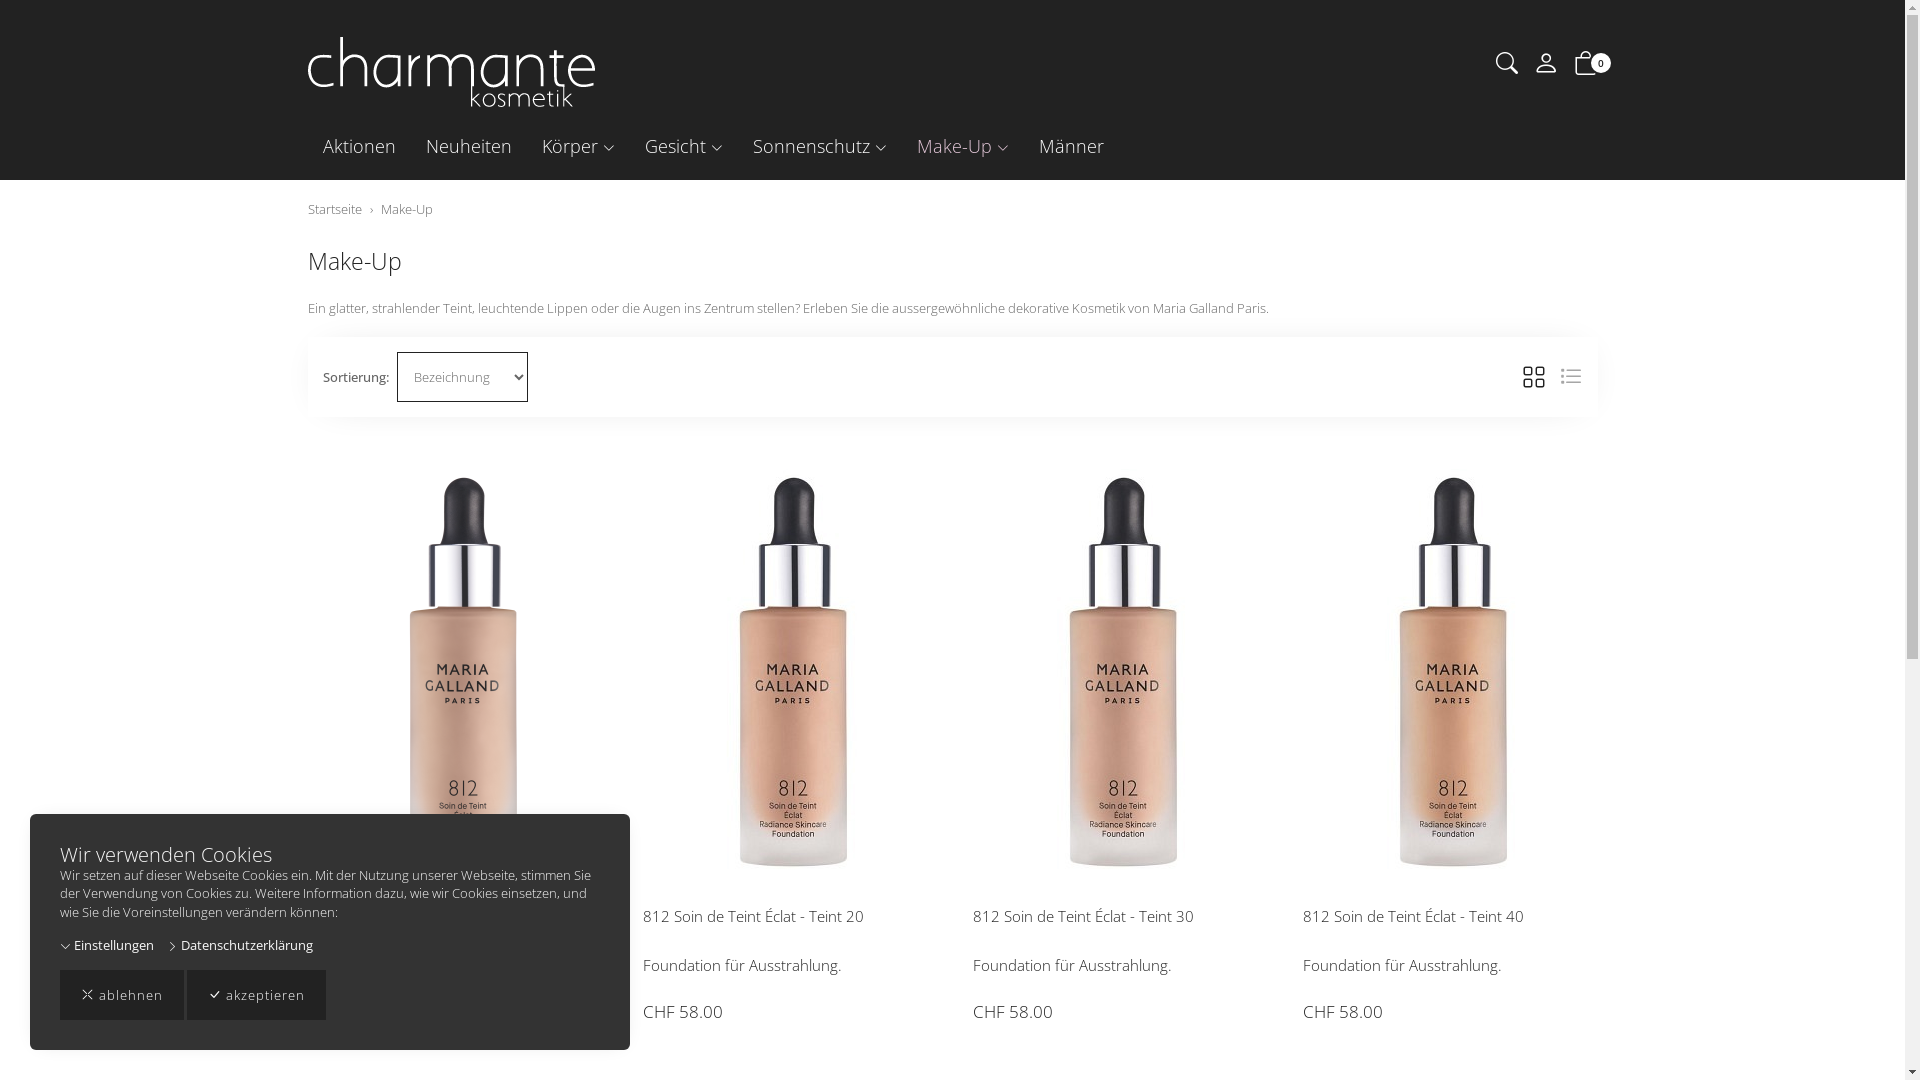 The width and height of the screenshot is (1920, 1080). What do you see at coordinates (820, 146) in the screenshot?
I see `Sonnenschutz` at bounding box center [820, 146].